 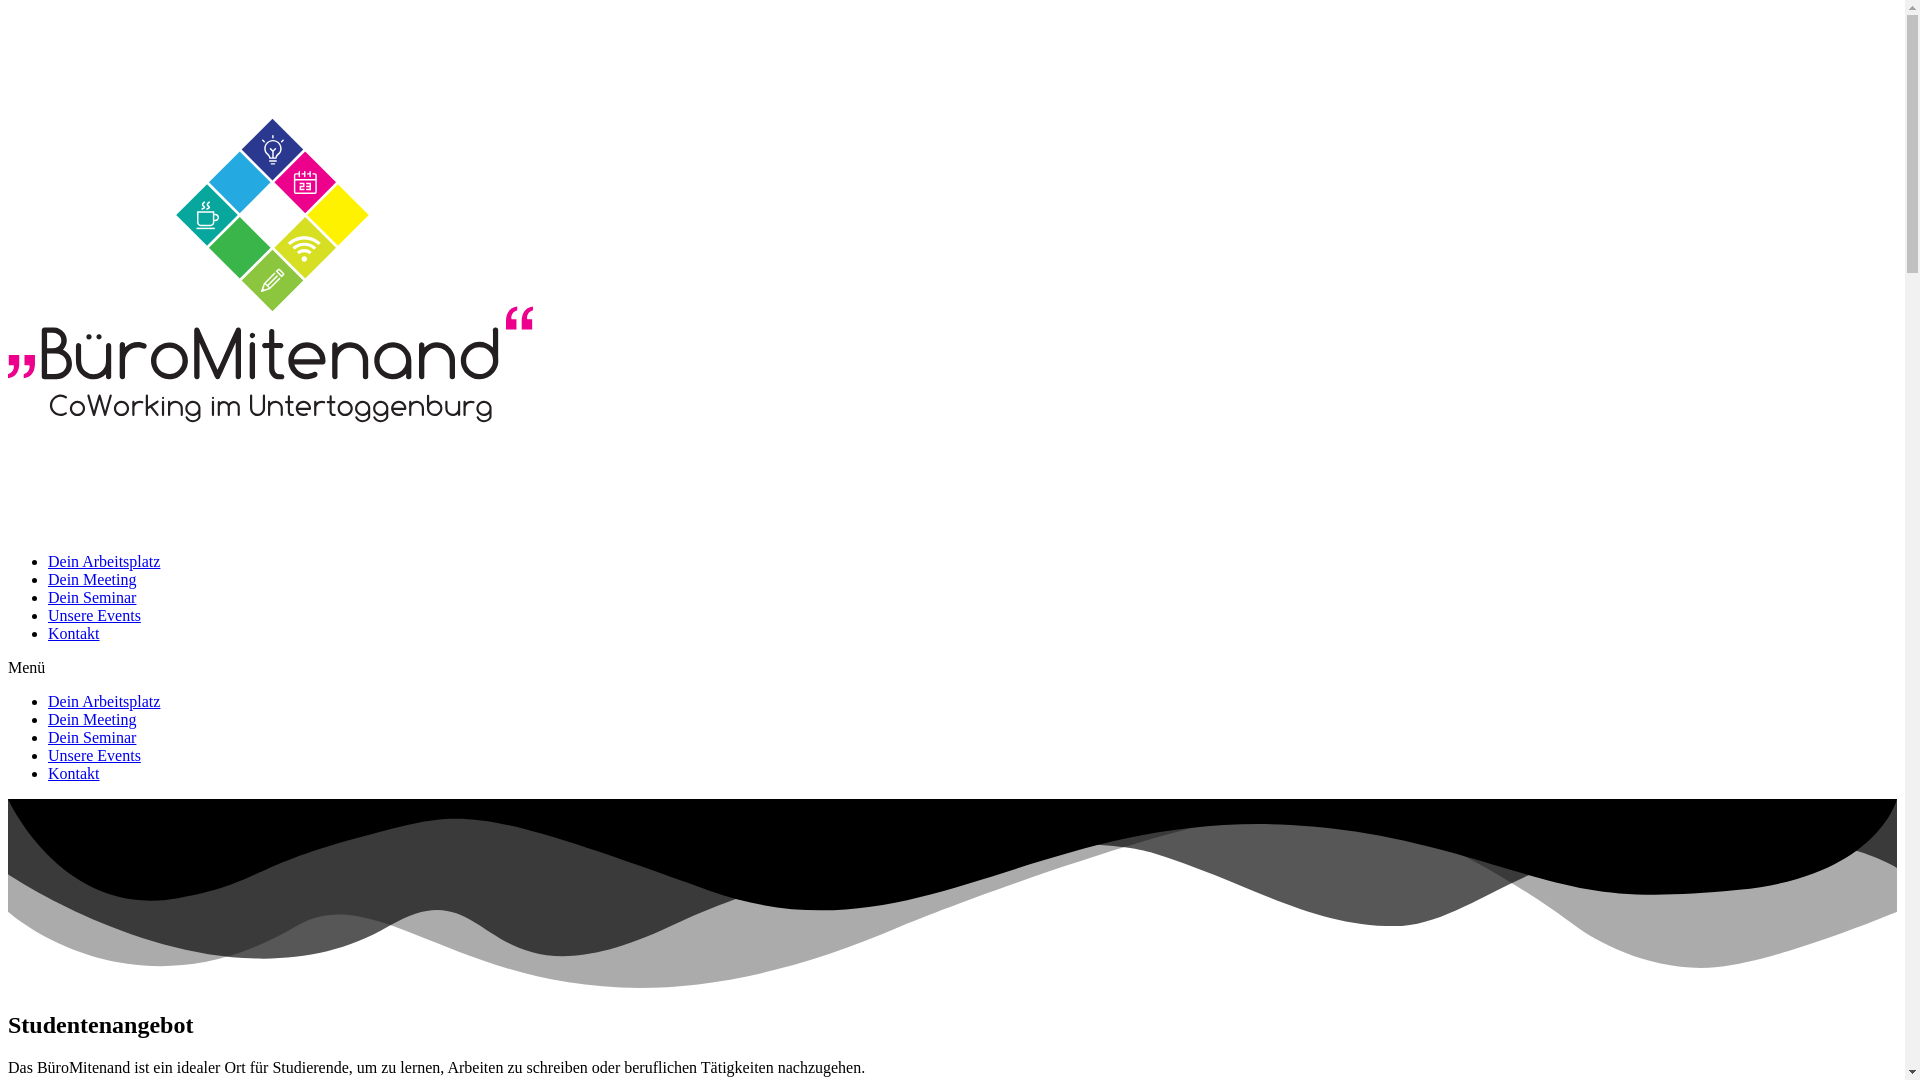 What do you see at coordinates (92, 738) in the screenshot?
I see `Dein Seminar` at bounding box center [92, 738].